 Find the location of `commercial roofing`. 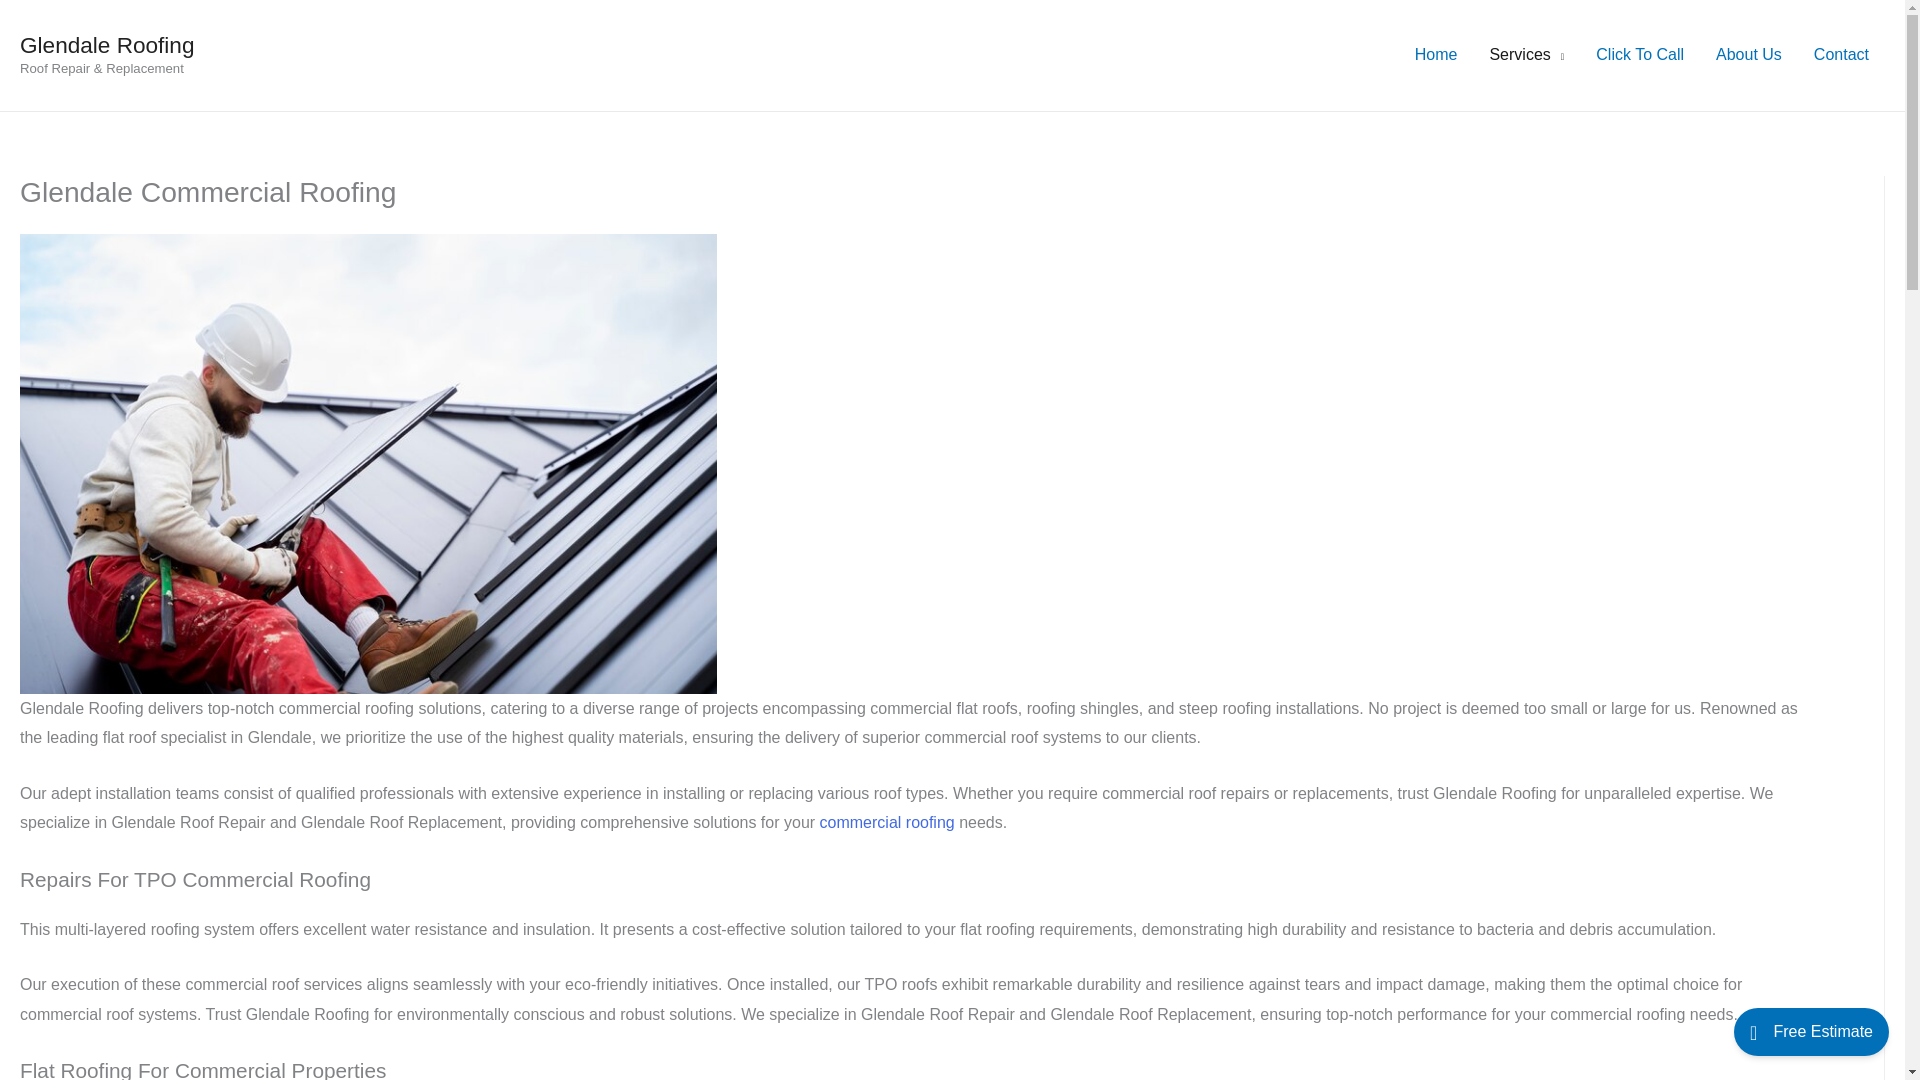

commercial roofing is located at coordinates (886, 822).